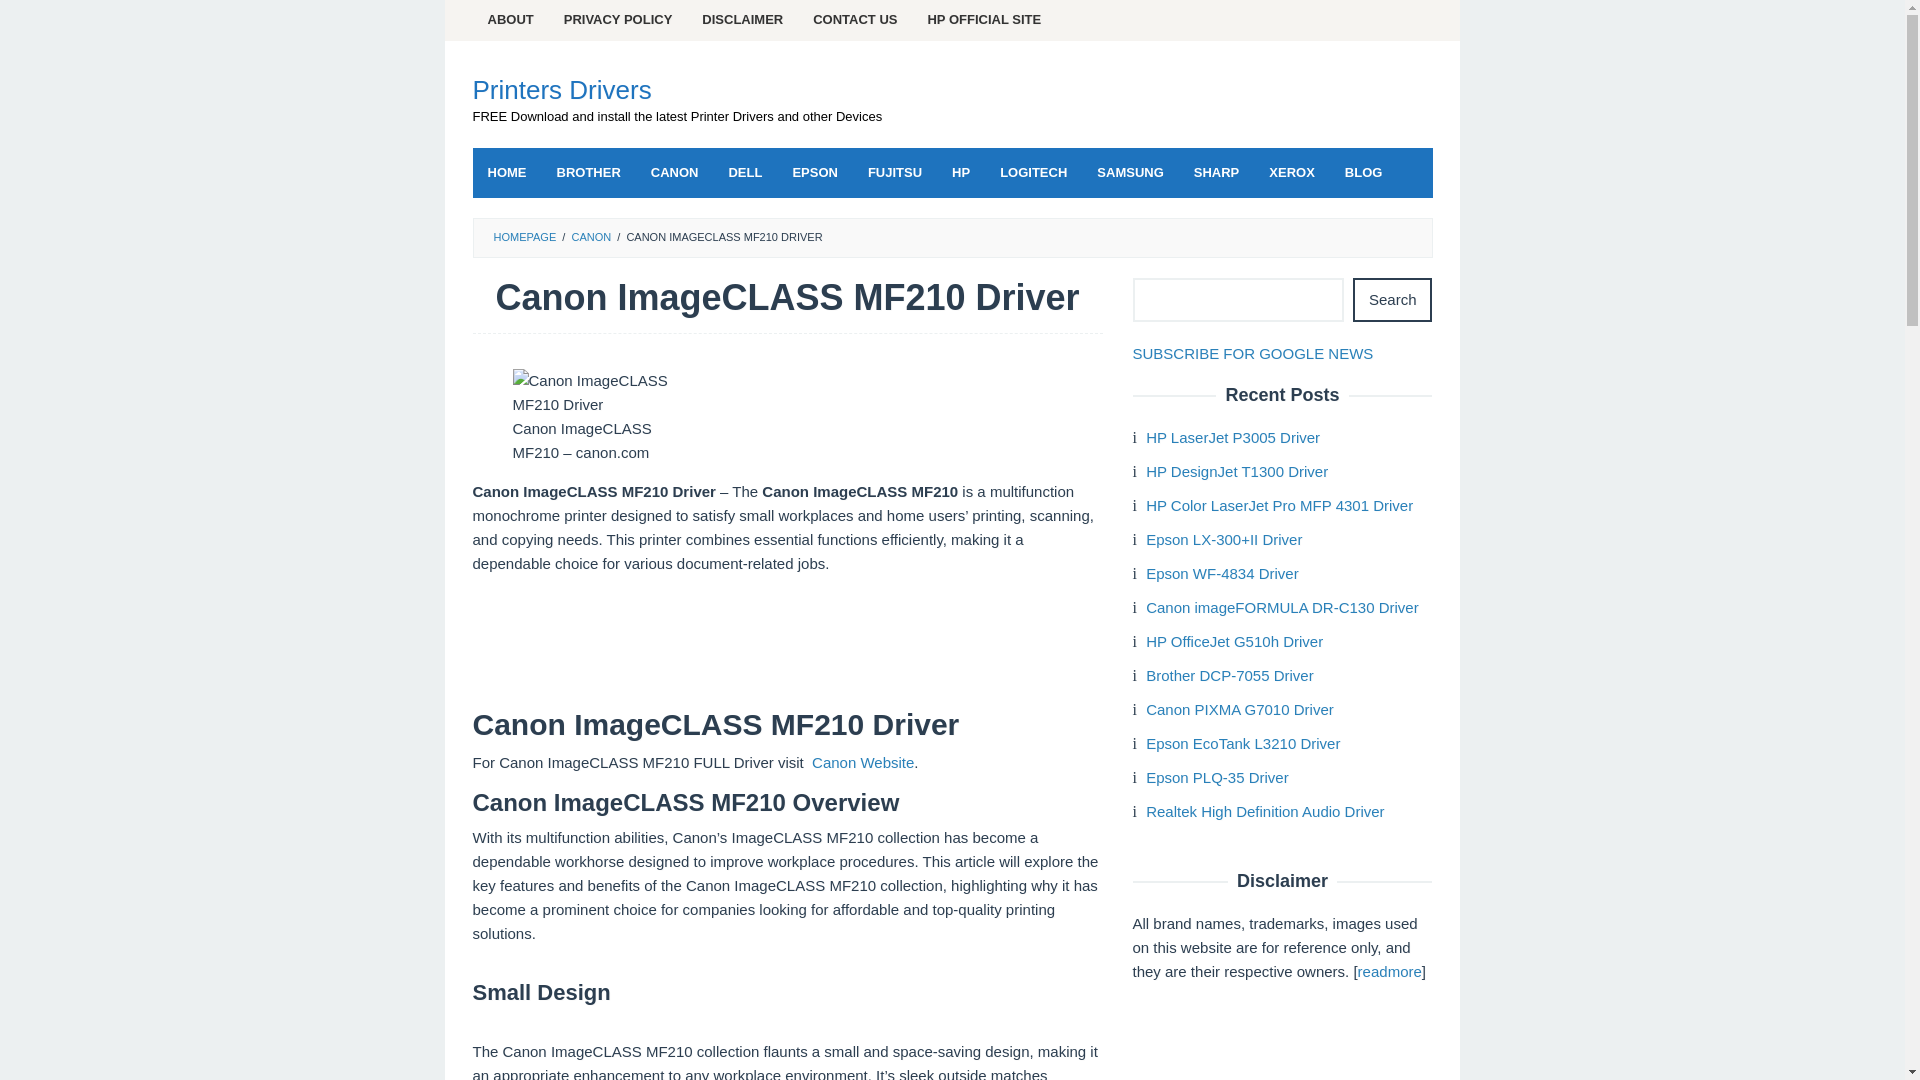  I want to click on CONTACT US, so click(855, 20).